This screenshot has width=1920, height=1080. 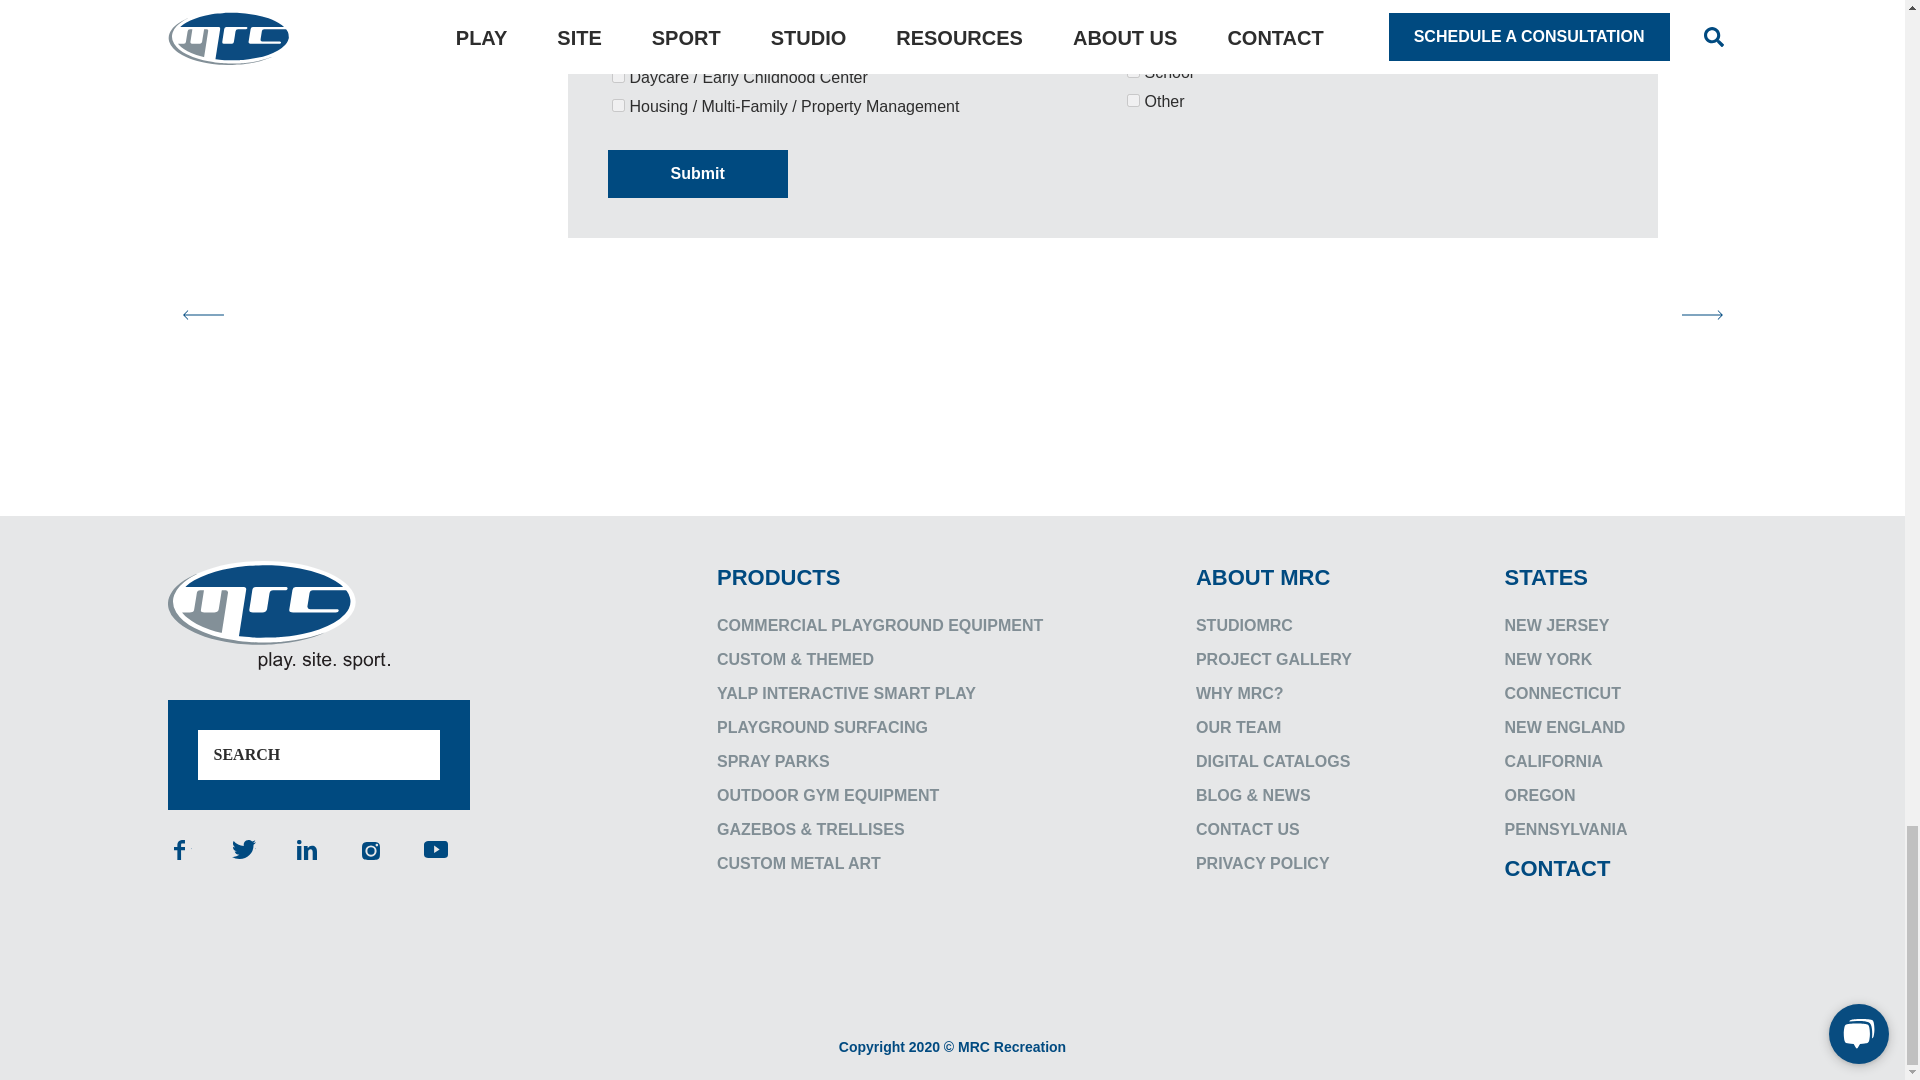 I want to click on Housing, so click(x=618, y=106).